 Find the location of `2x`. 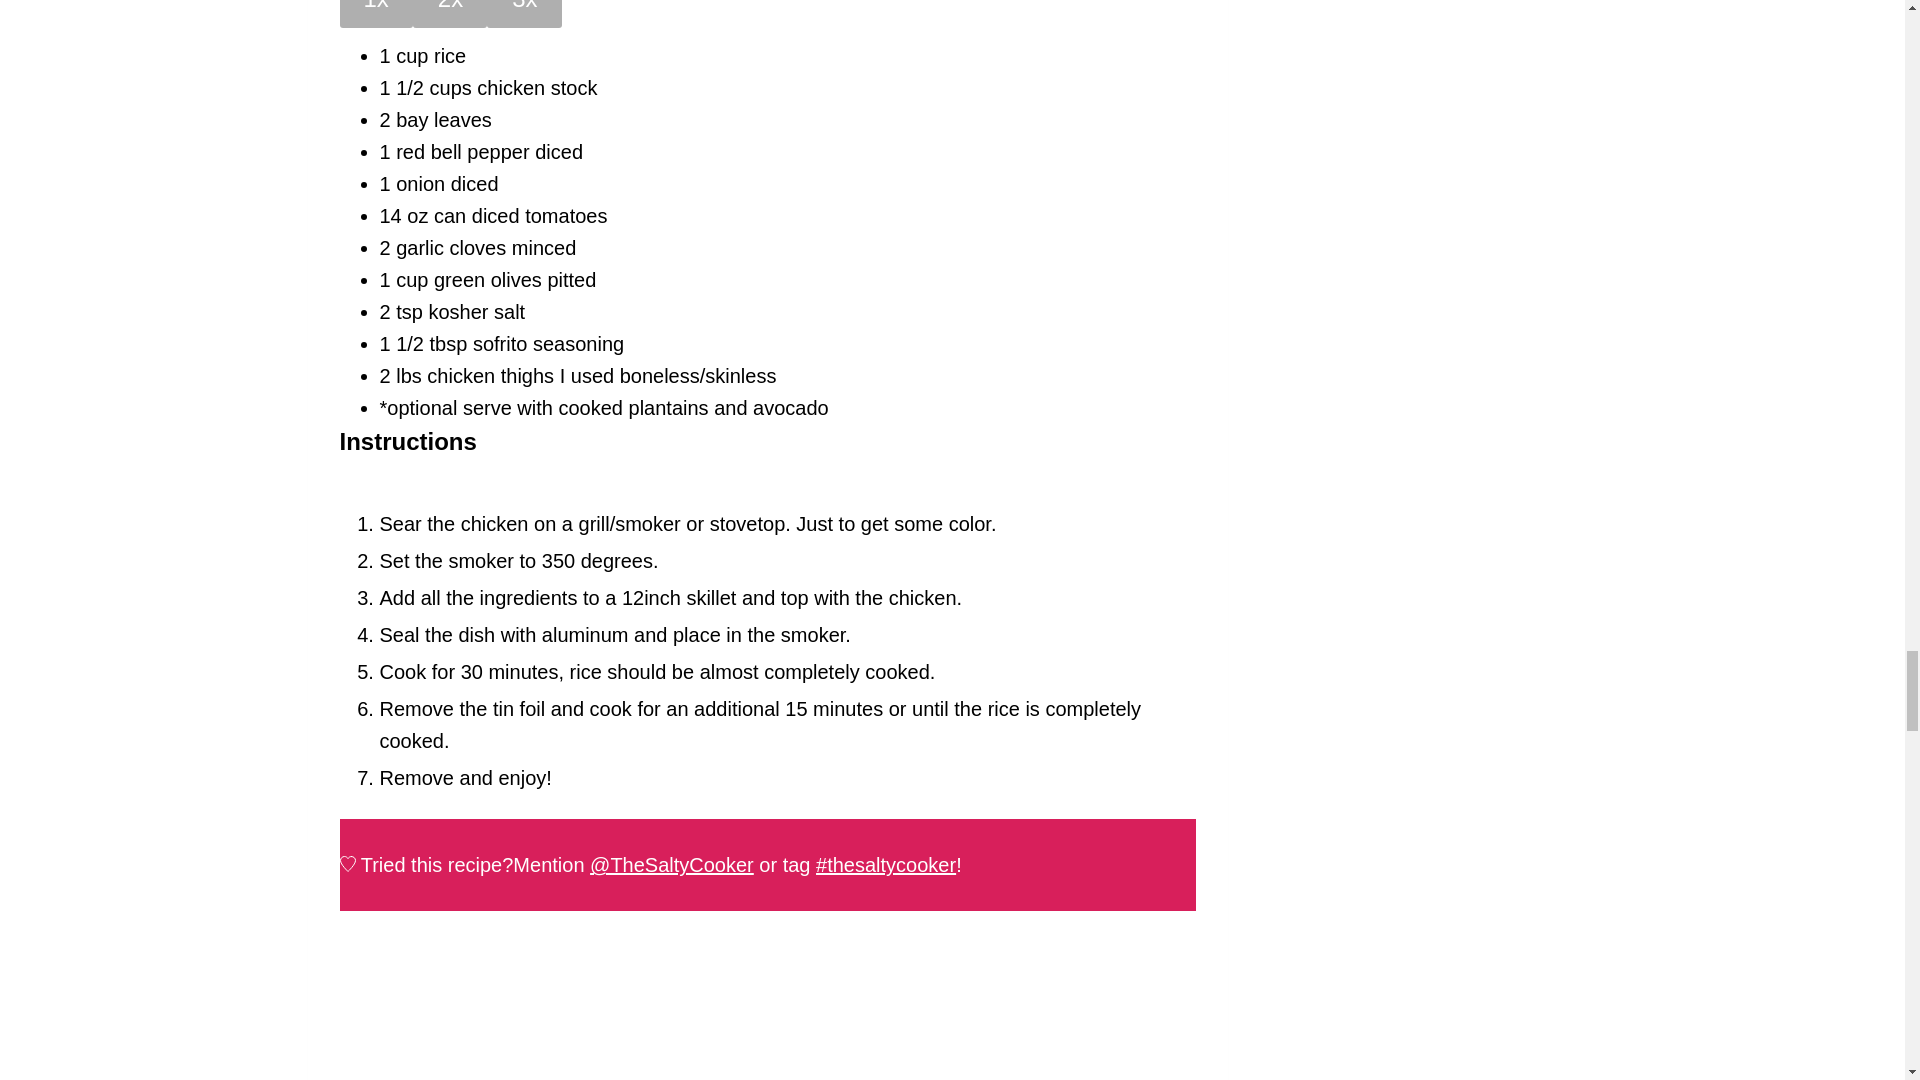

2x is located at coordinates (450, 14).